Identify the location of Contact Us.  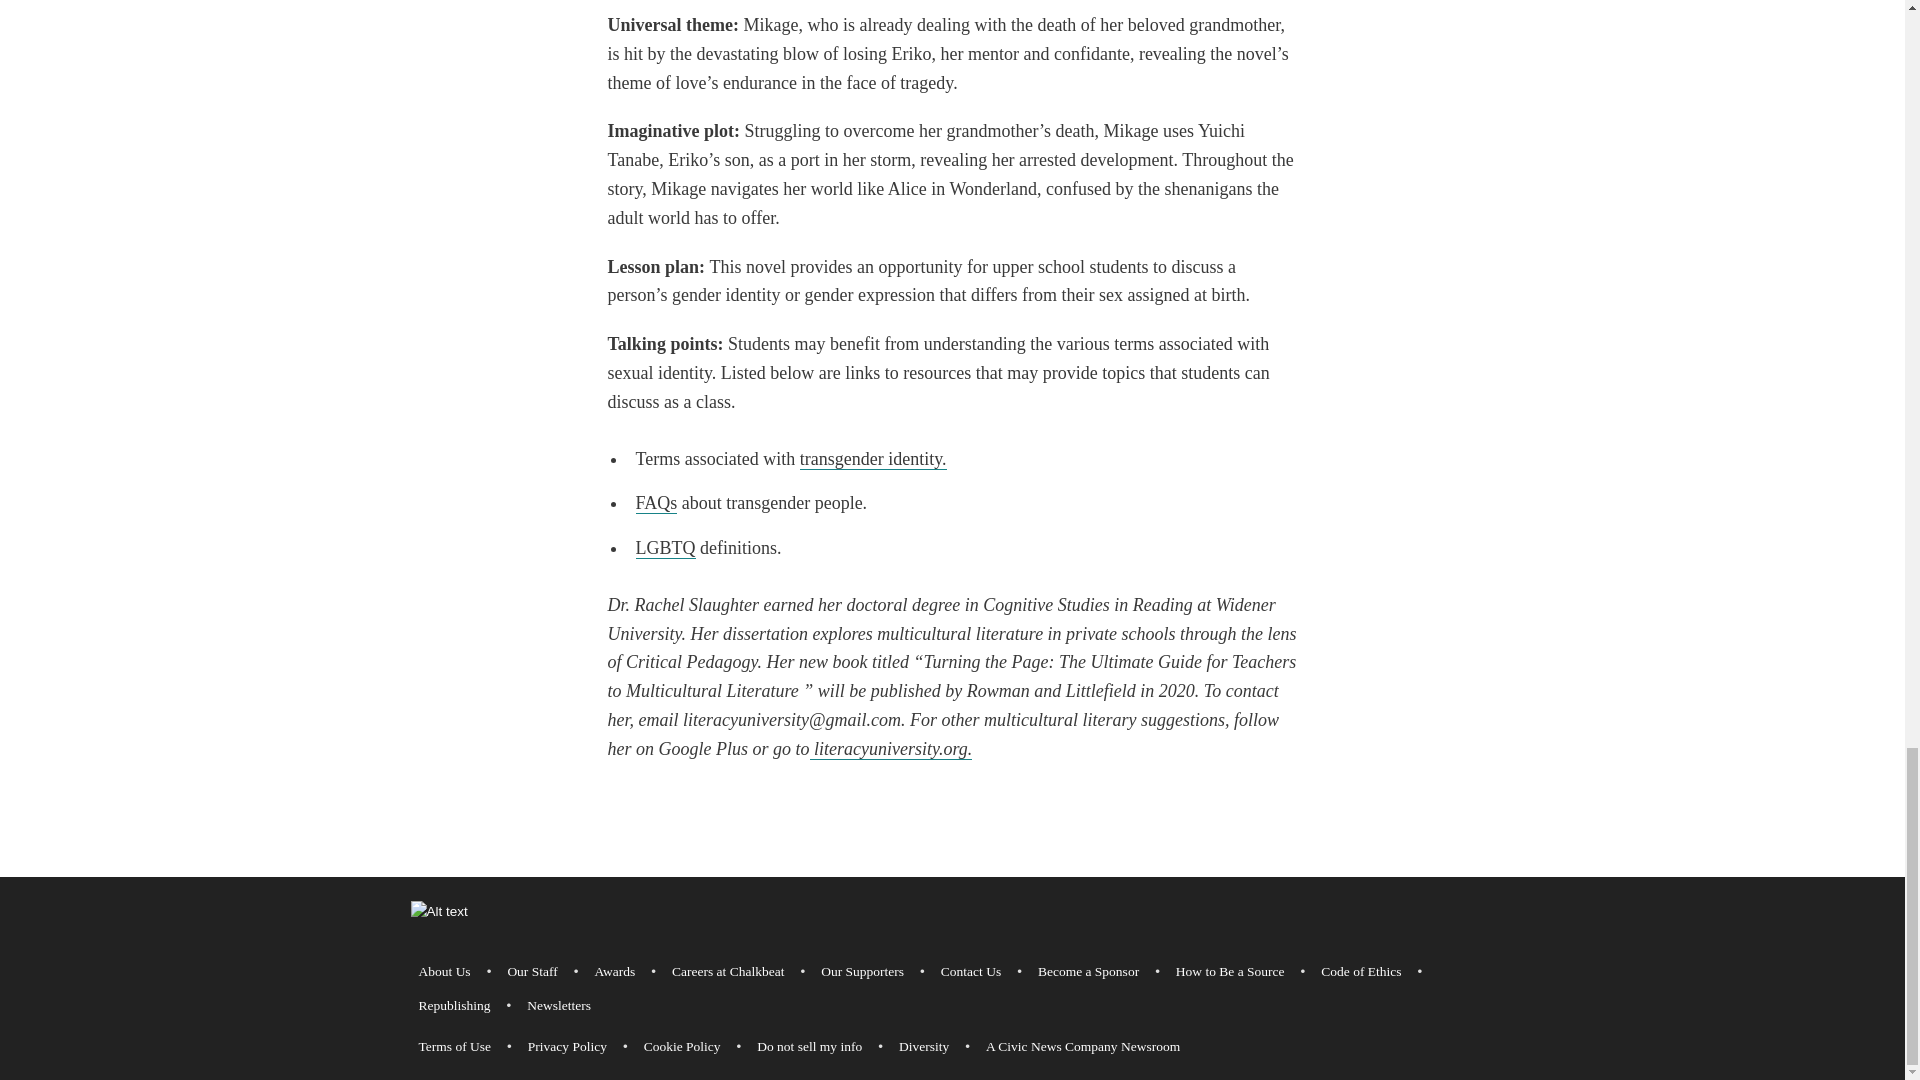
(971, 972).